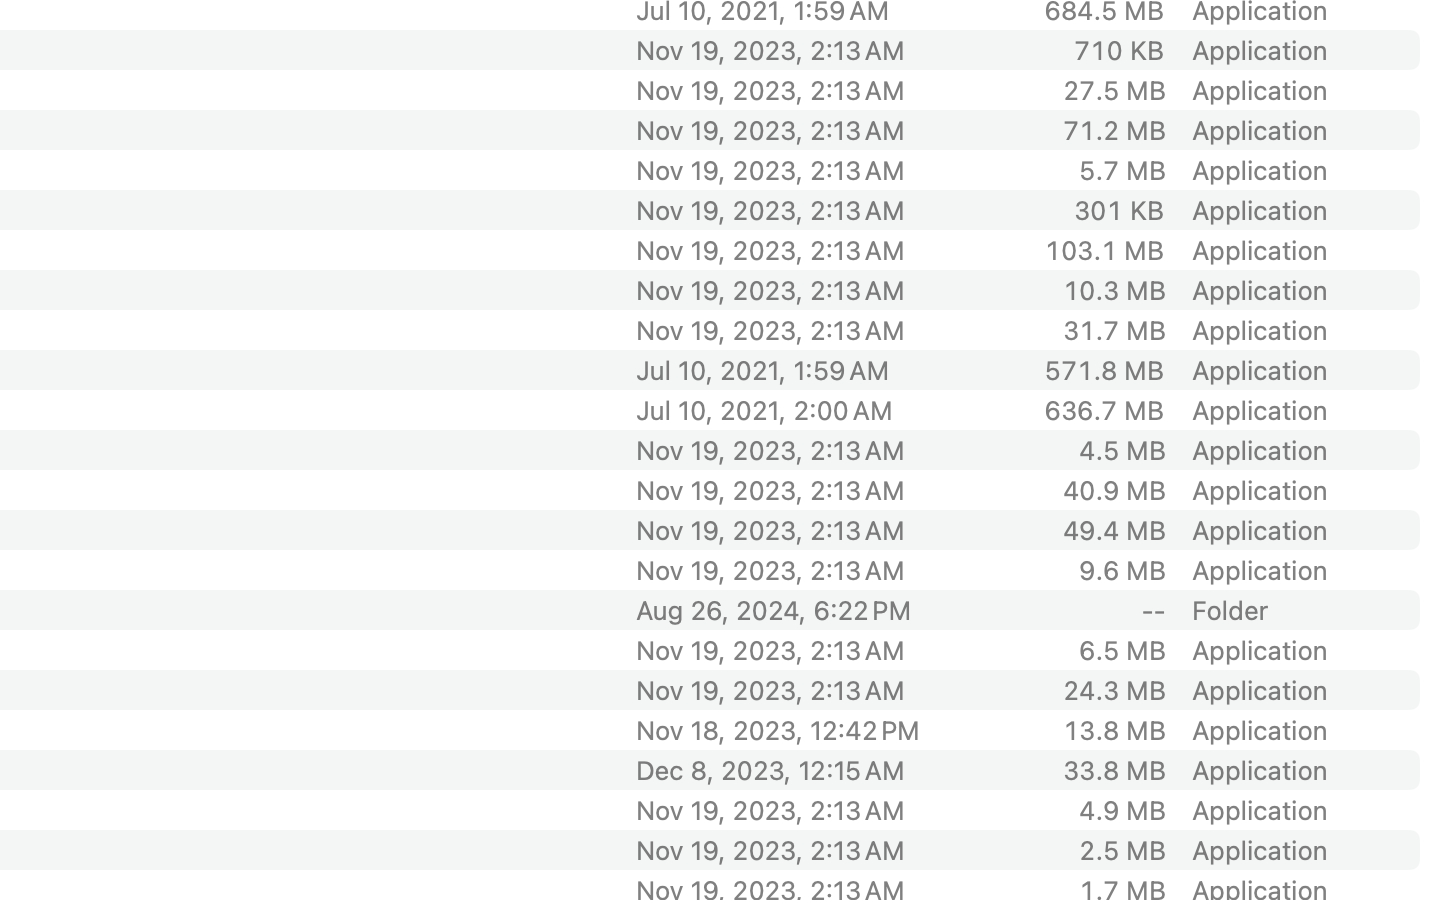 Image resolution: width=1440 pixels, height=900 pixels. Describe the element at coordinates (1114, 690) in the screenshot. I see `24.3 MB` at that location.